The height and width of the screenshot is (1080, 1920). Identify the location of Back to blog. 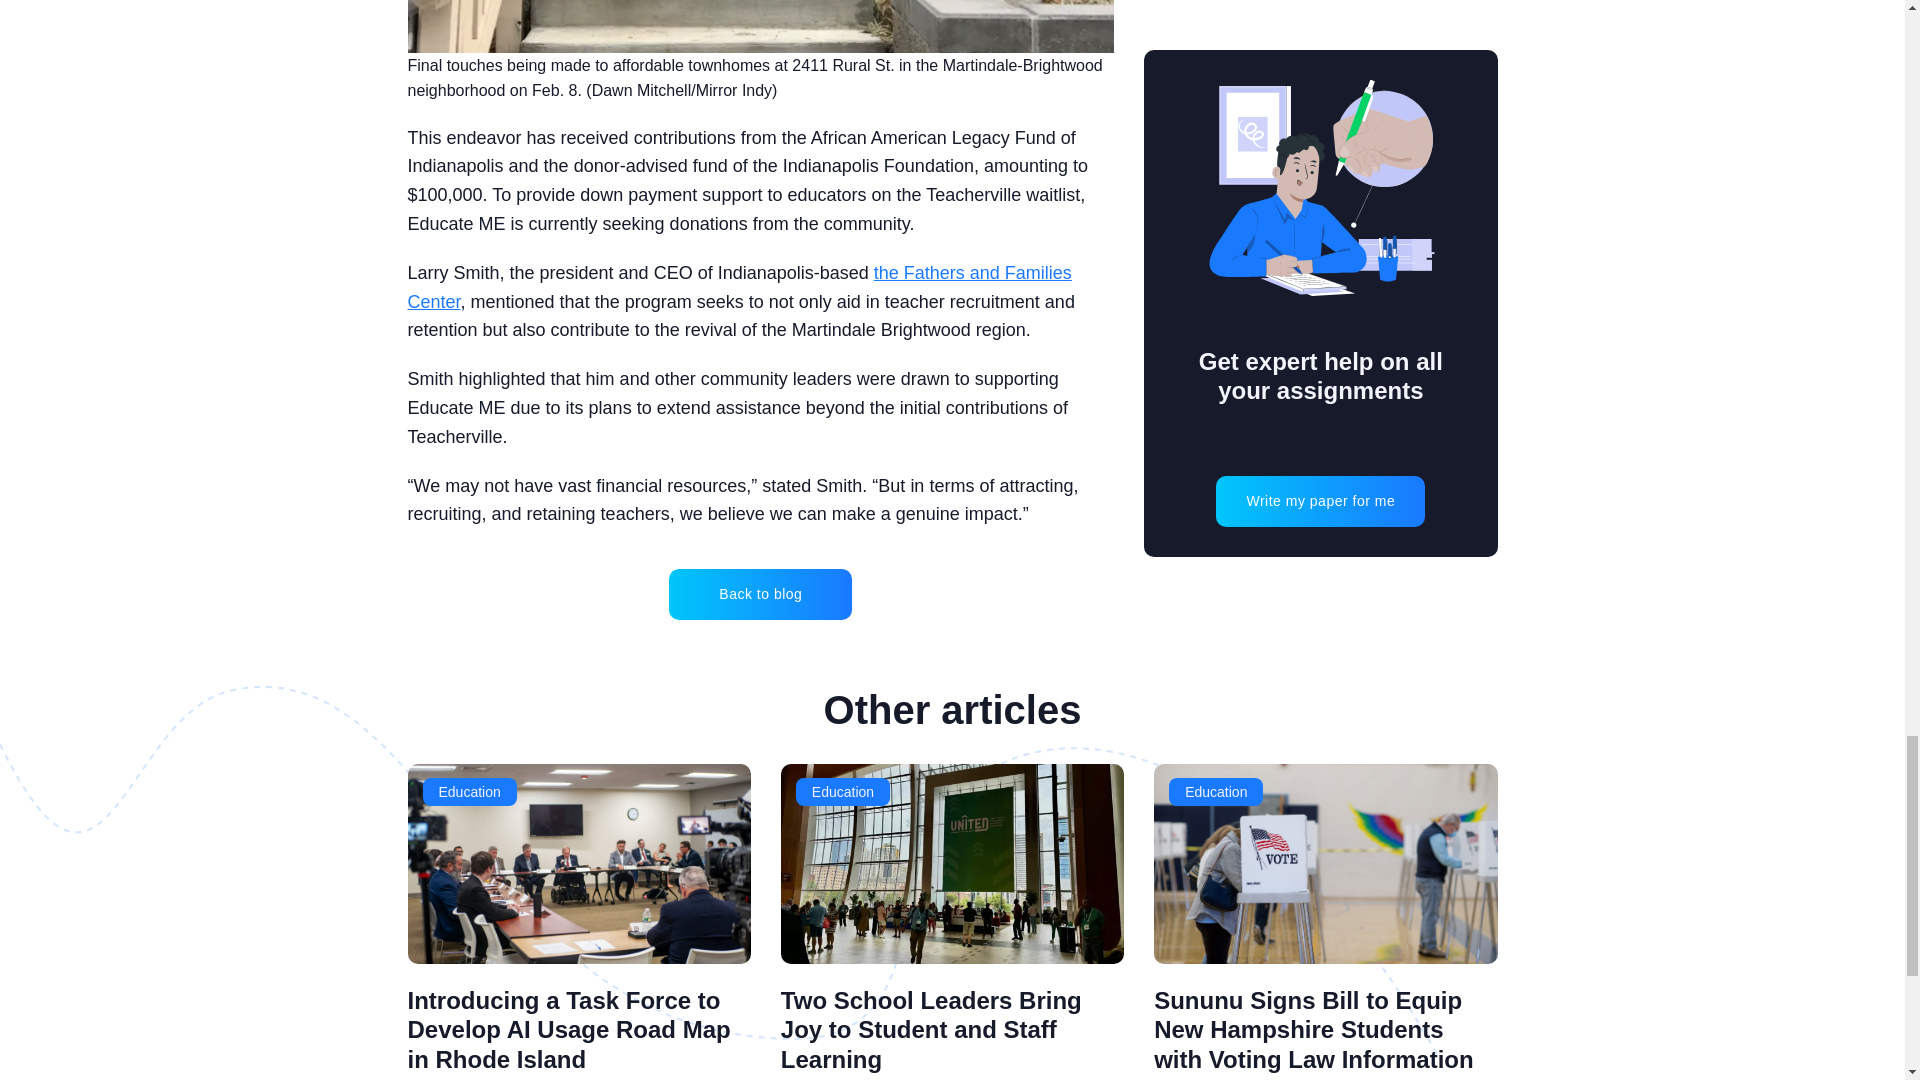
(760, 594).